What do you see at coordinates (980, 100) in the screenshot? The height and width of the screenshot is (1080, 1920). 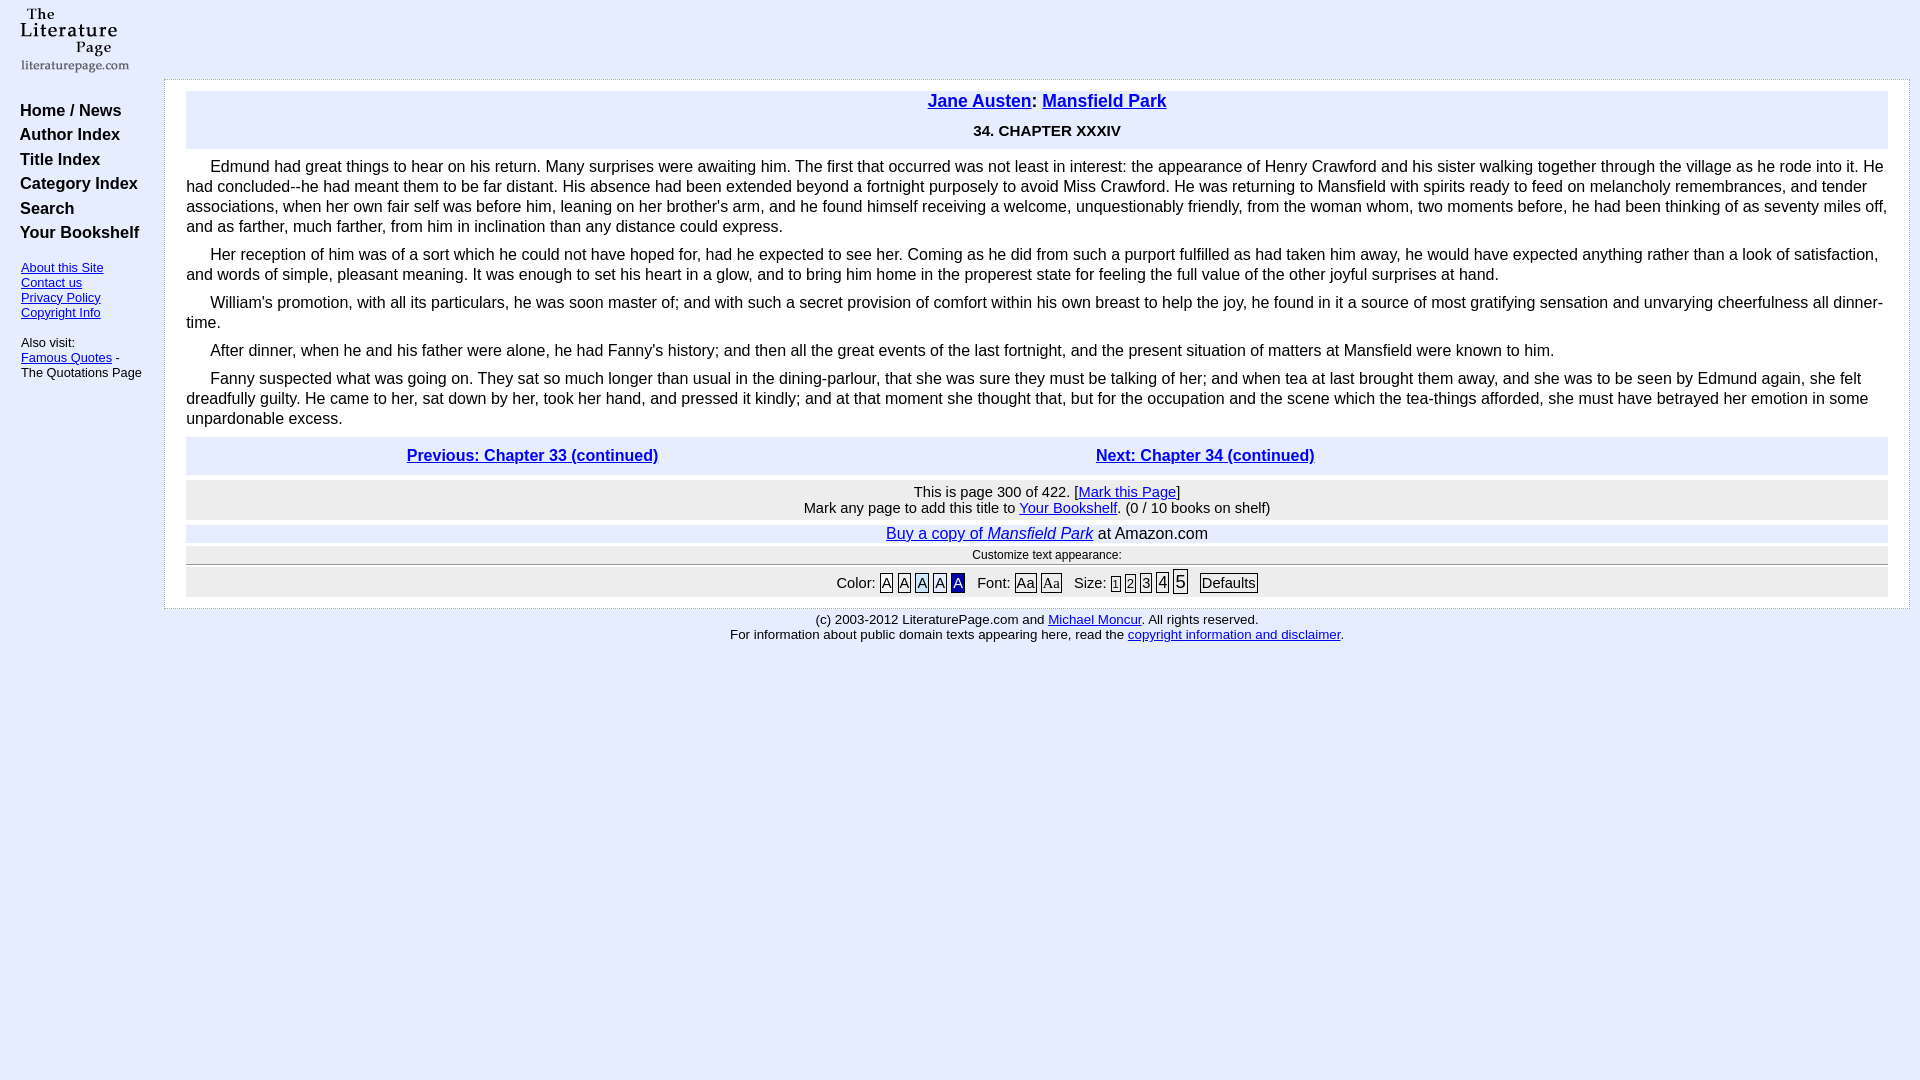 I see `Jane Austen` at bounding box center [980, 100].